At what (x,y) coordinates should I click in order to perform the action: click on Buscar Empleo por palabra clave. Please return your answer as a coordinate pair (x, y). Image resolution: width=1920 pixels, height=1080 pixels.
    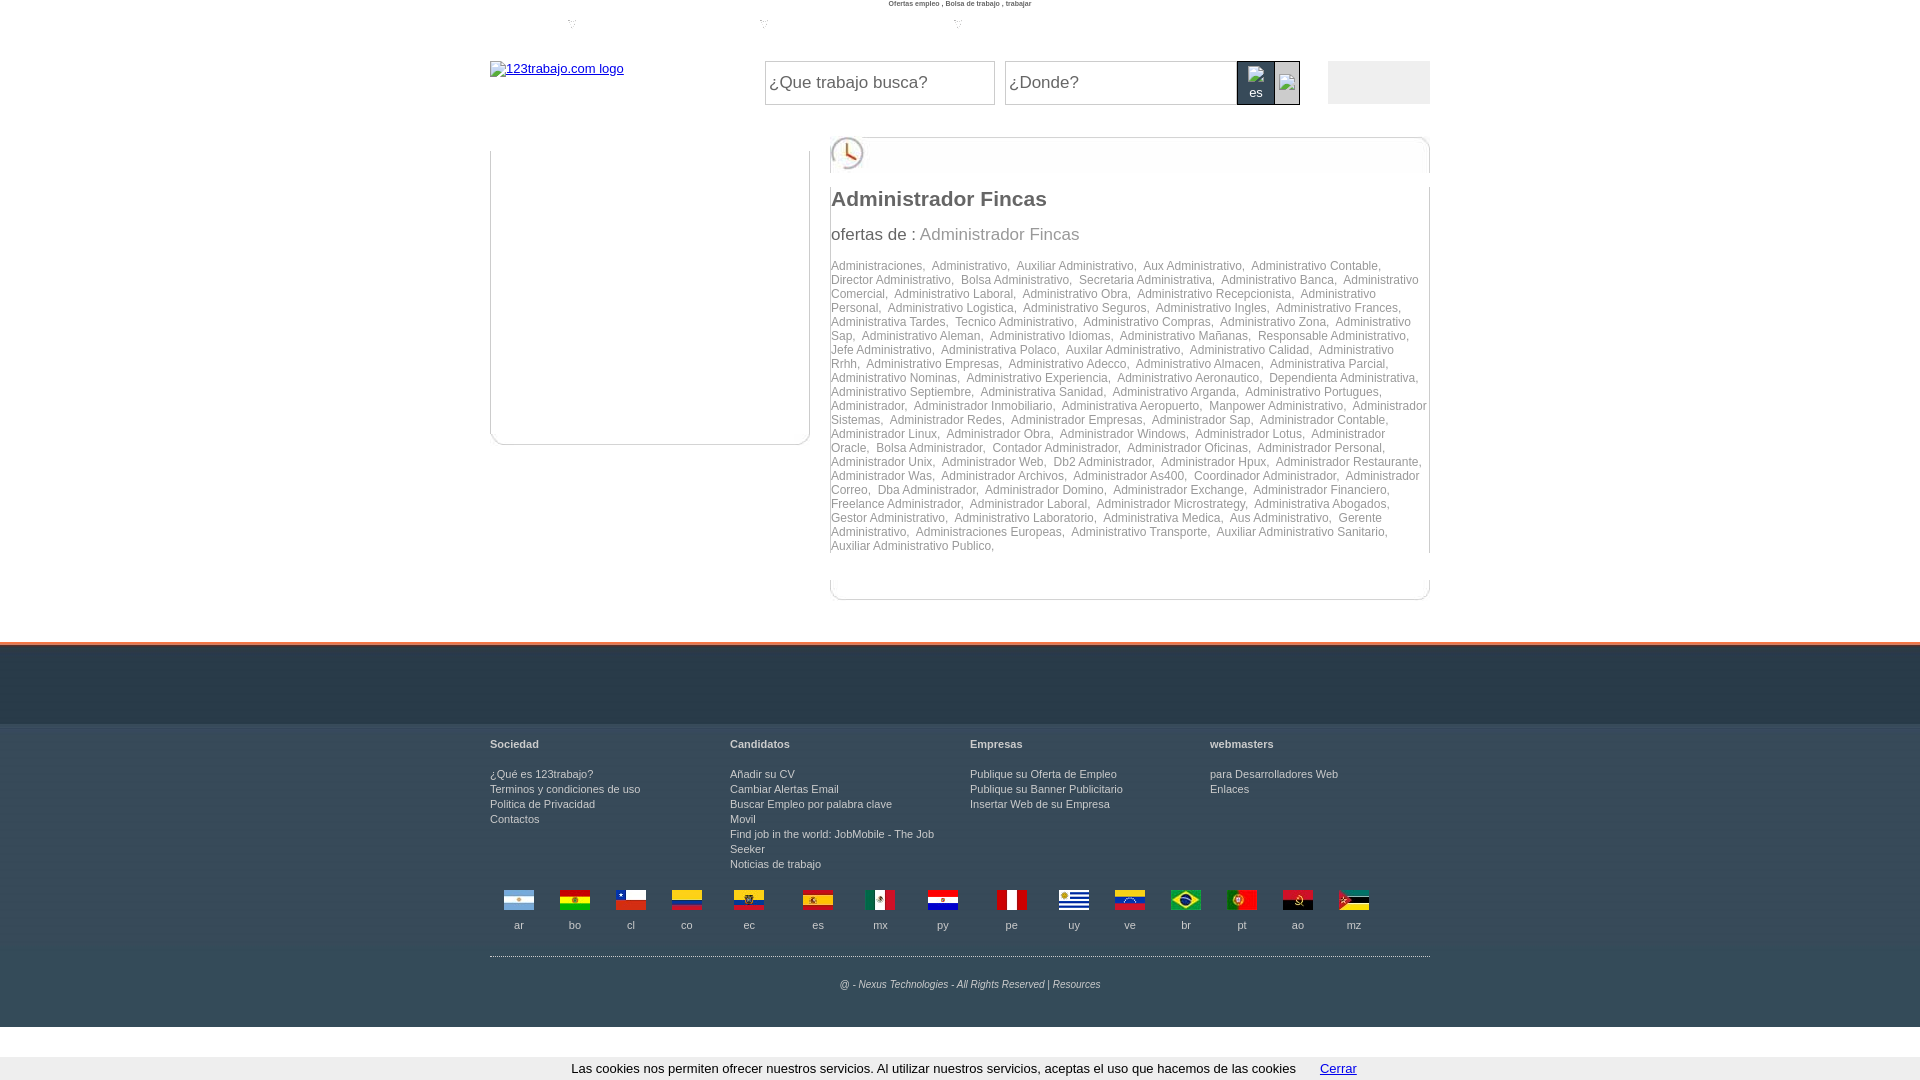
    Looking at the image, I should click on (811, 804).